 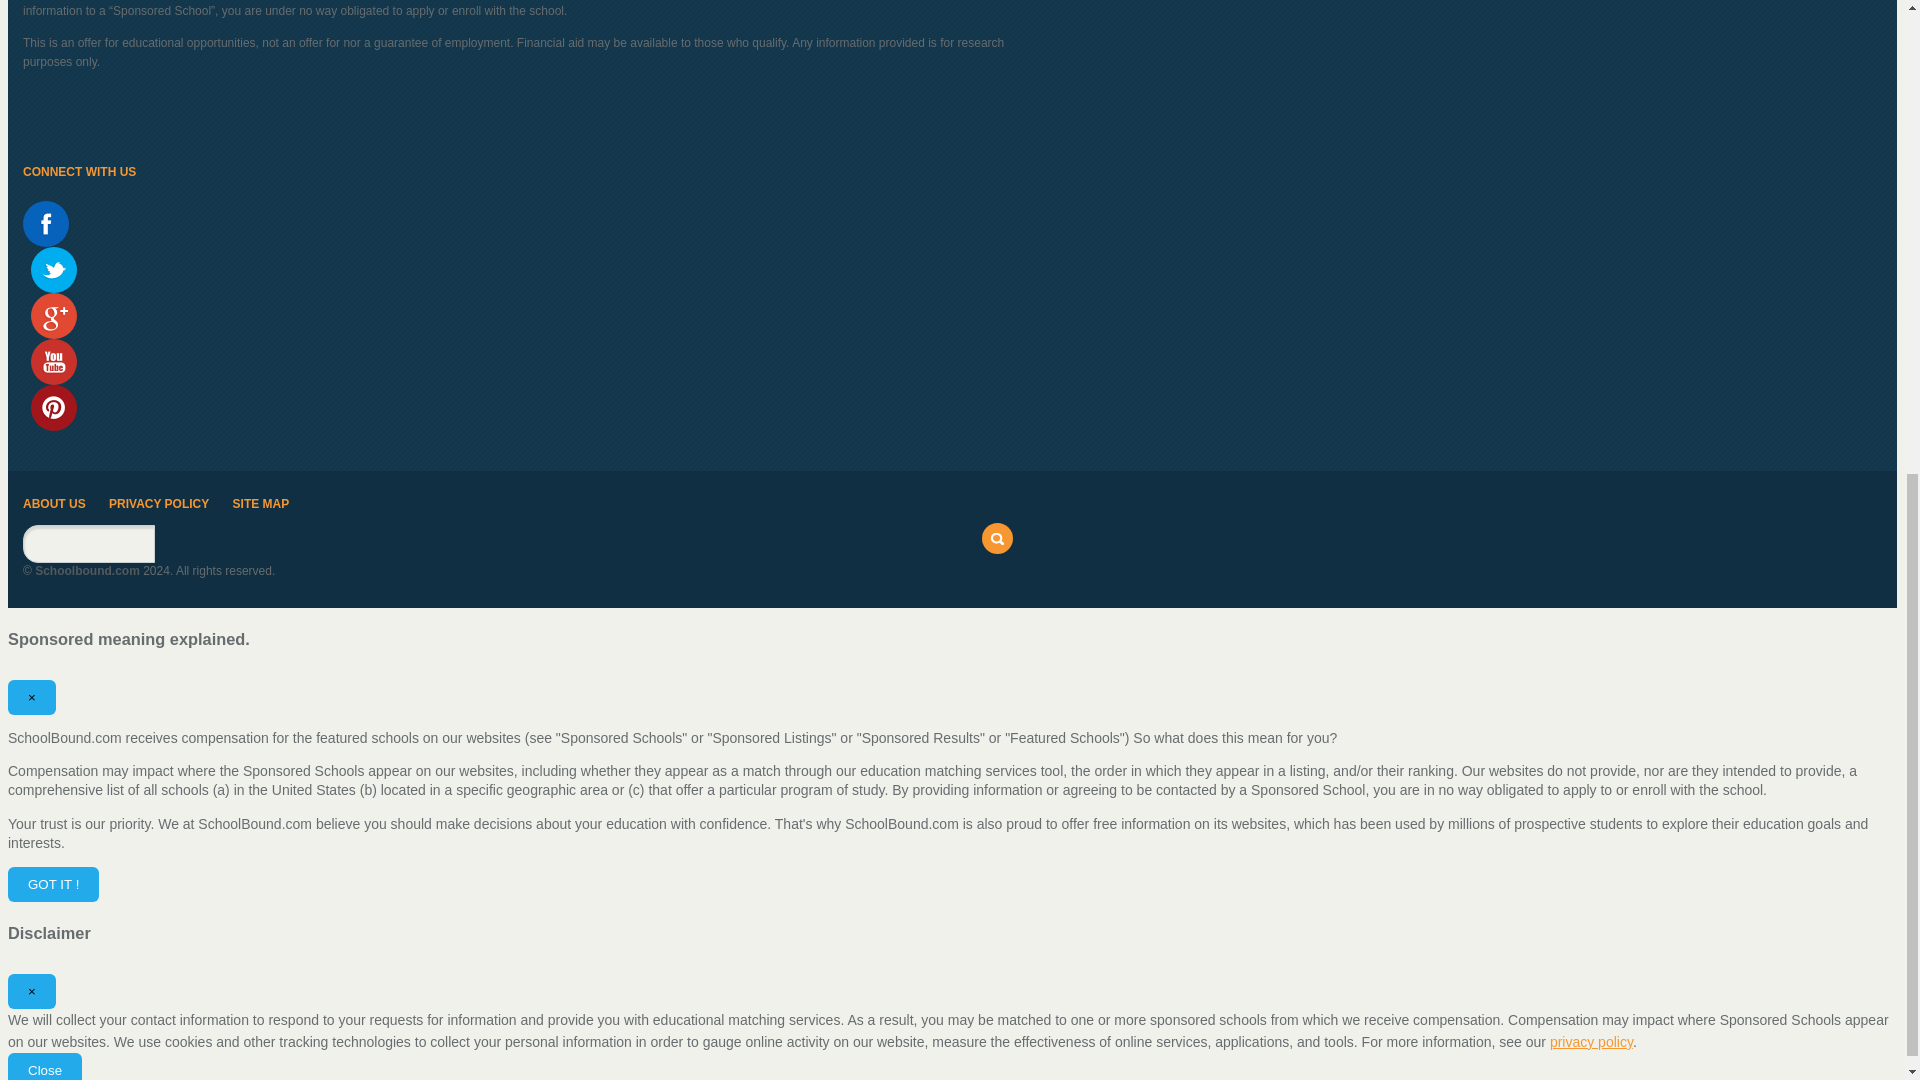 I want to click on GOT IT !, so click(x=53, y=884).